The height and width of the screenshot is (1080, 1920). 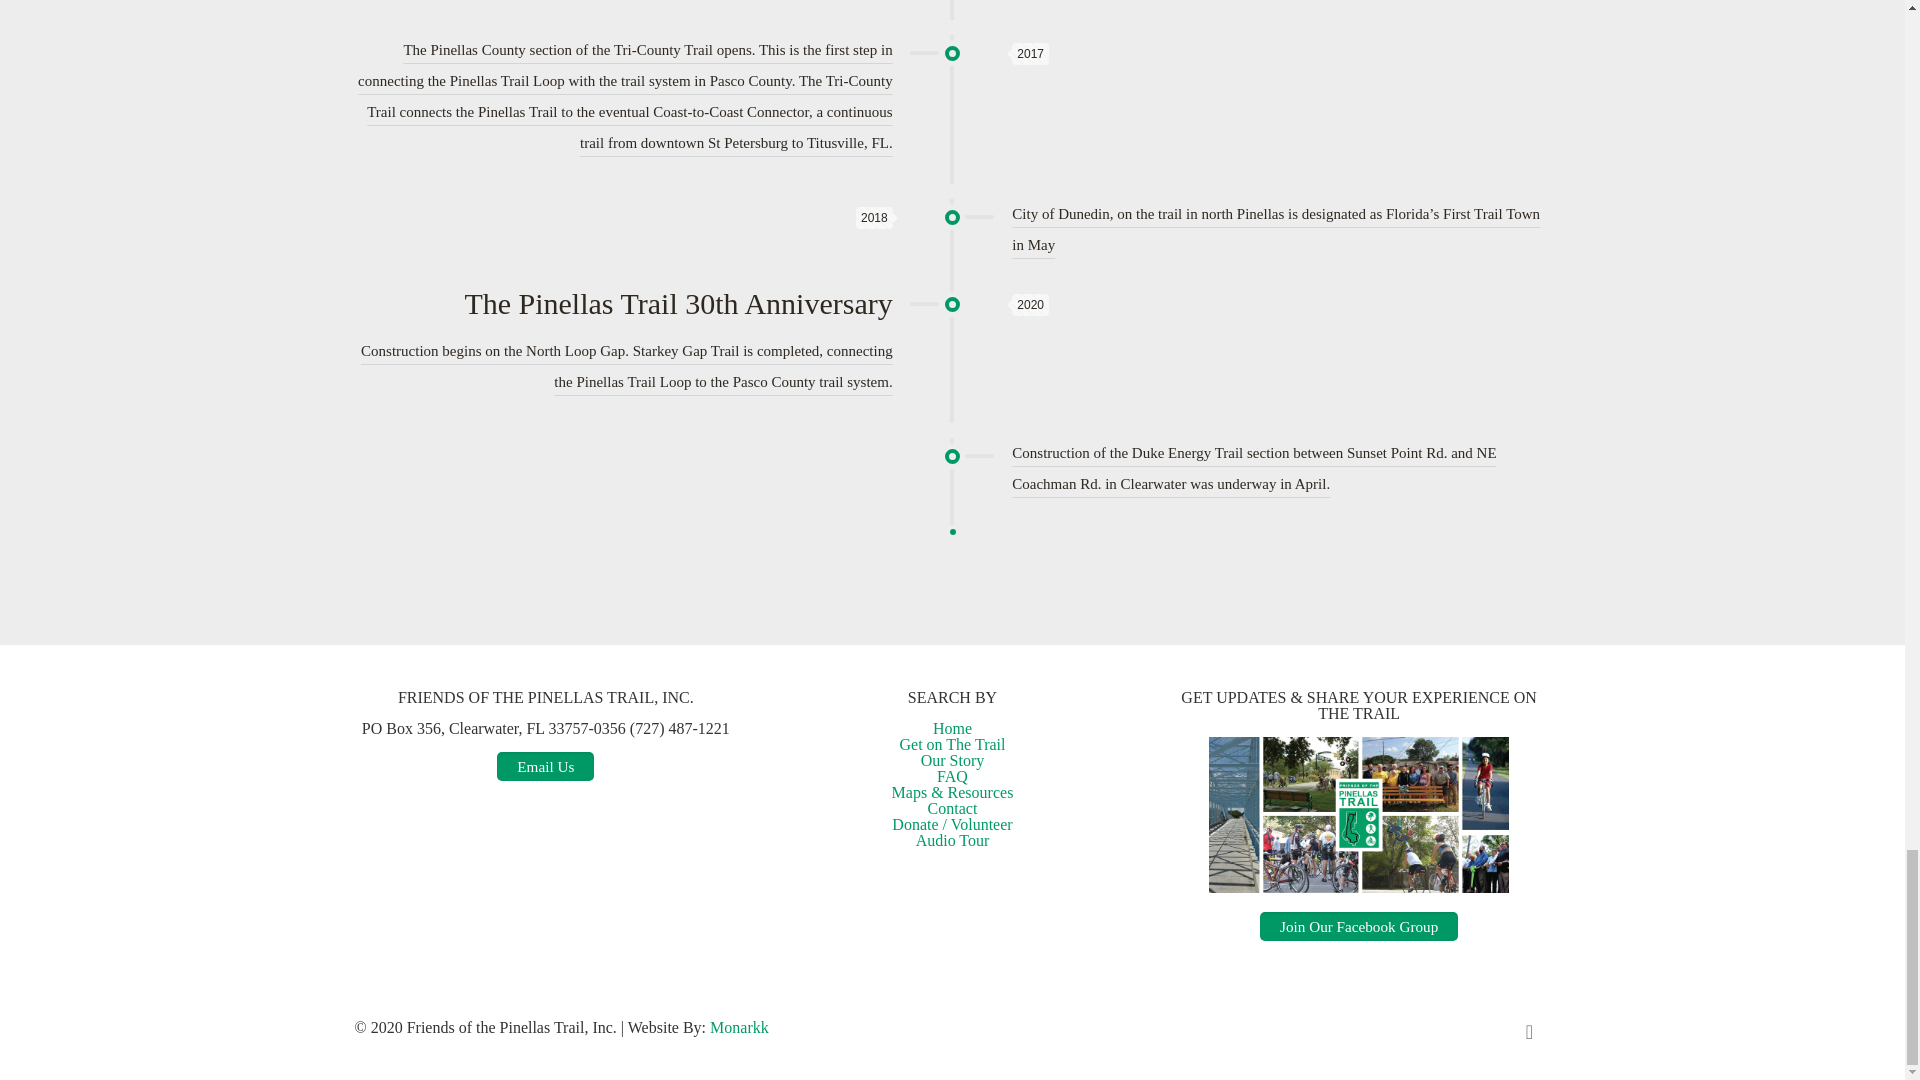 I want to click on Get on The Trail, so click(x=953, y=744).